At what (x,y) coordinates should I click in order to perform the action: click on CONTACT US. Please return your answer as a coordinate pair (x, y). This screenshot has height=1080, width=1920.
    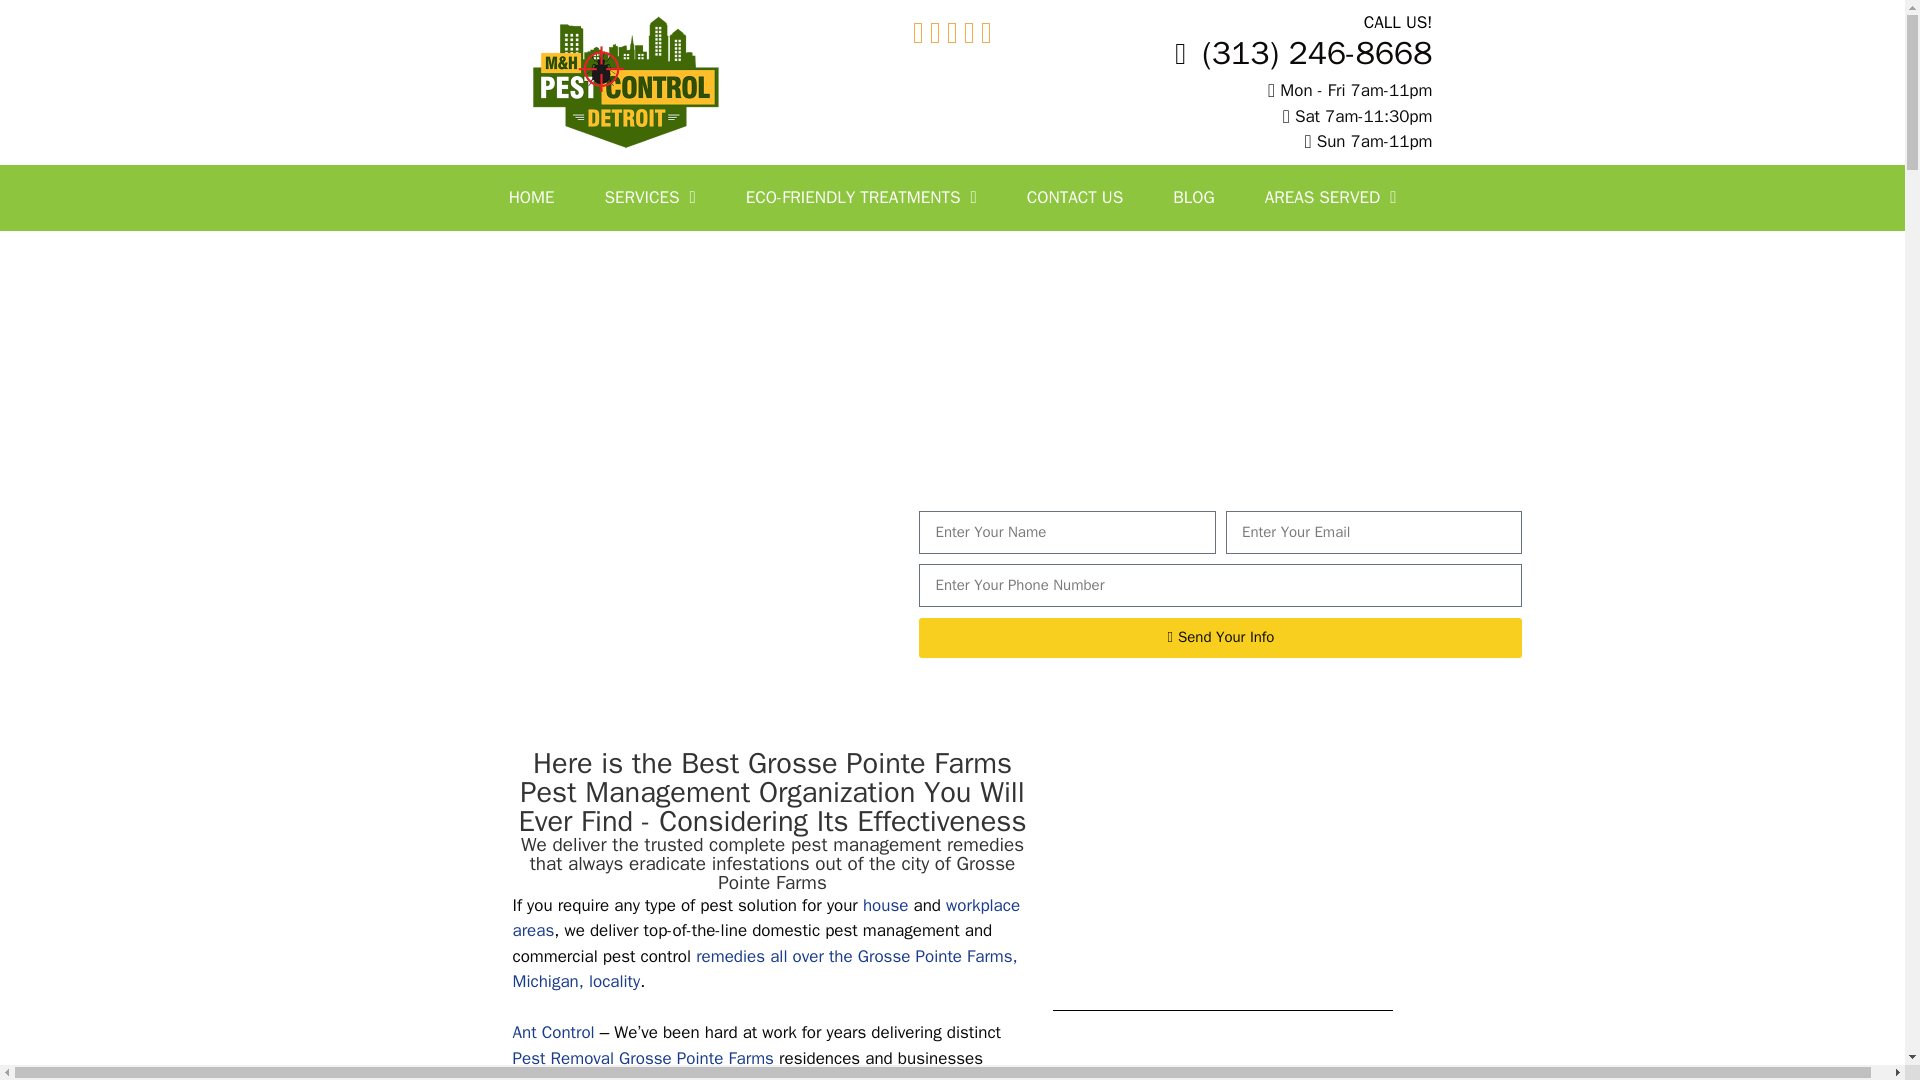
    Looking at the image, I should click on (1075, 196).